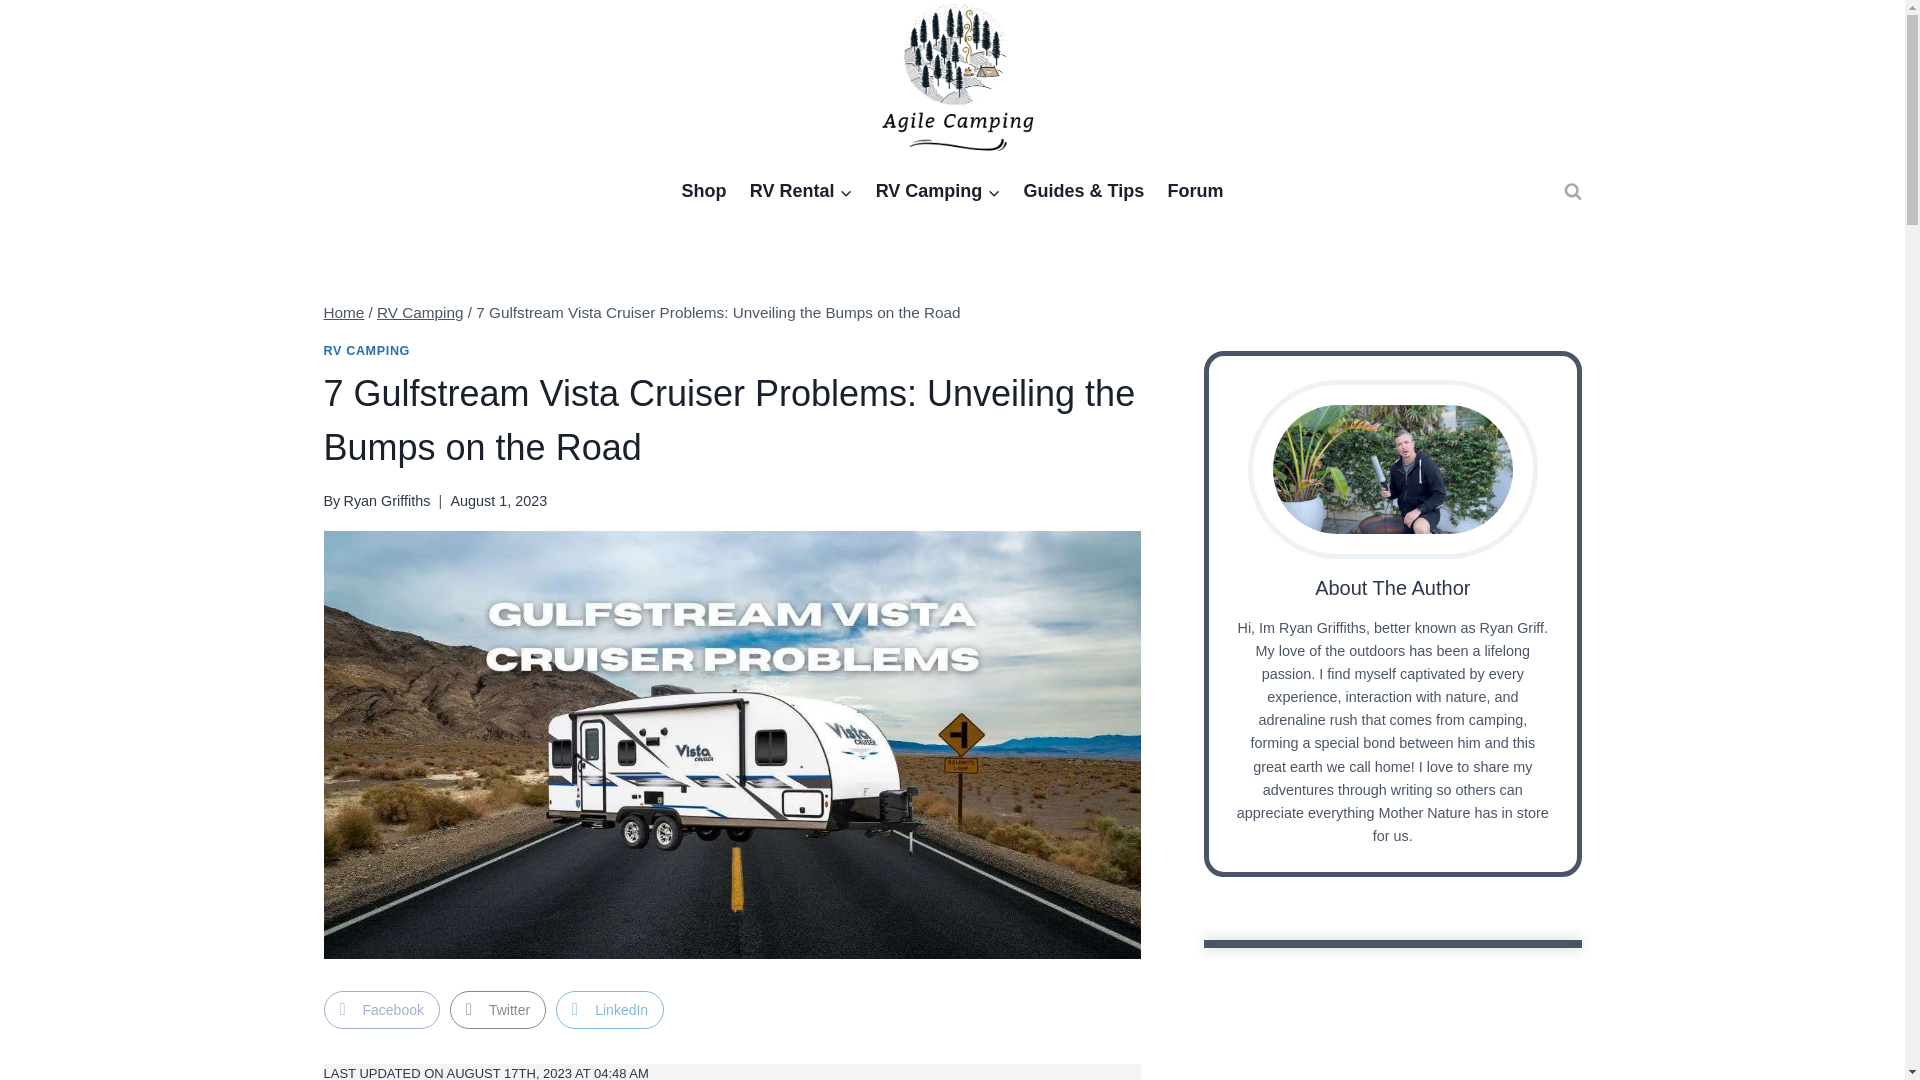  Describe the element at coordinates (1194, 192) in the screenshot. I see `Forum` at that location.